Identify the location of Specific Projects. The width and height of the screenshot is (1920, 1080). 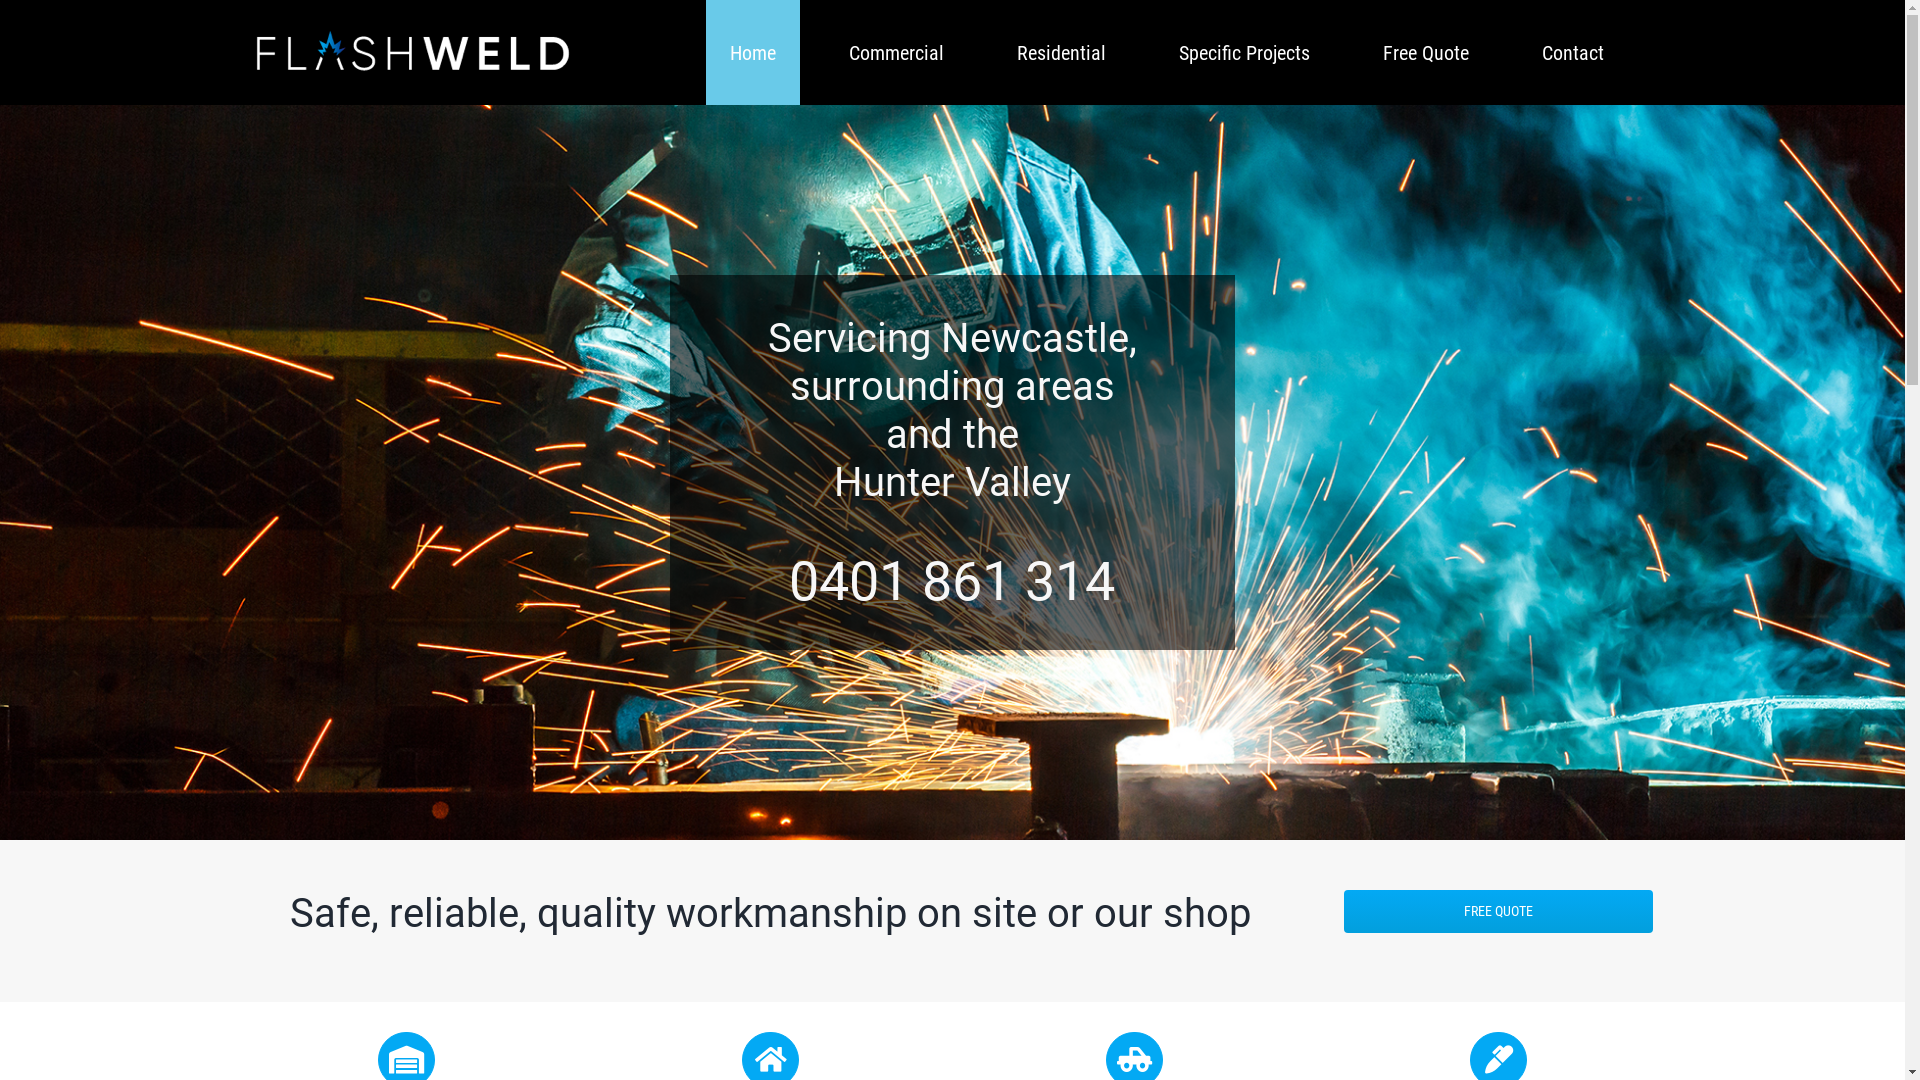
(1244, 52).